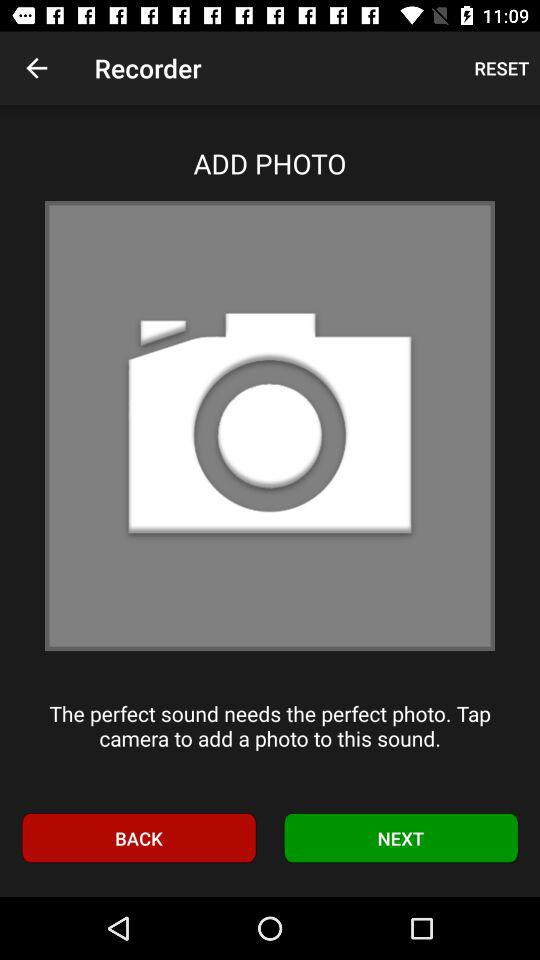 The height and width of the screenshot is (960, 540). Describe the element at coordinates (401, 838) in the screenshot. I see `press the item next to the back item` at that location.